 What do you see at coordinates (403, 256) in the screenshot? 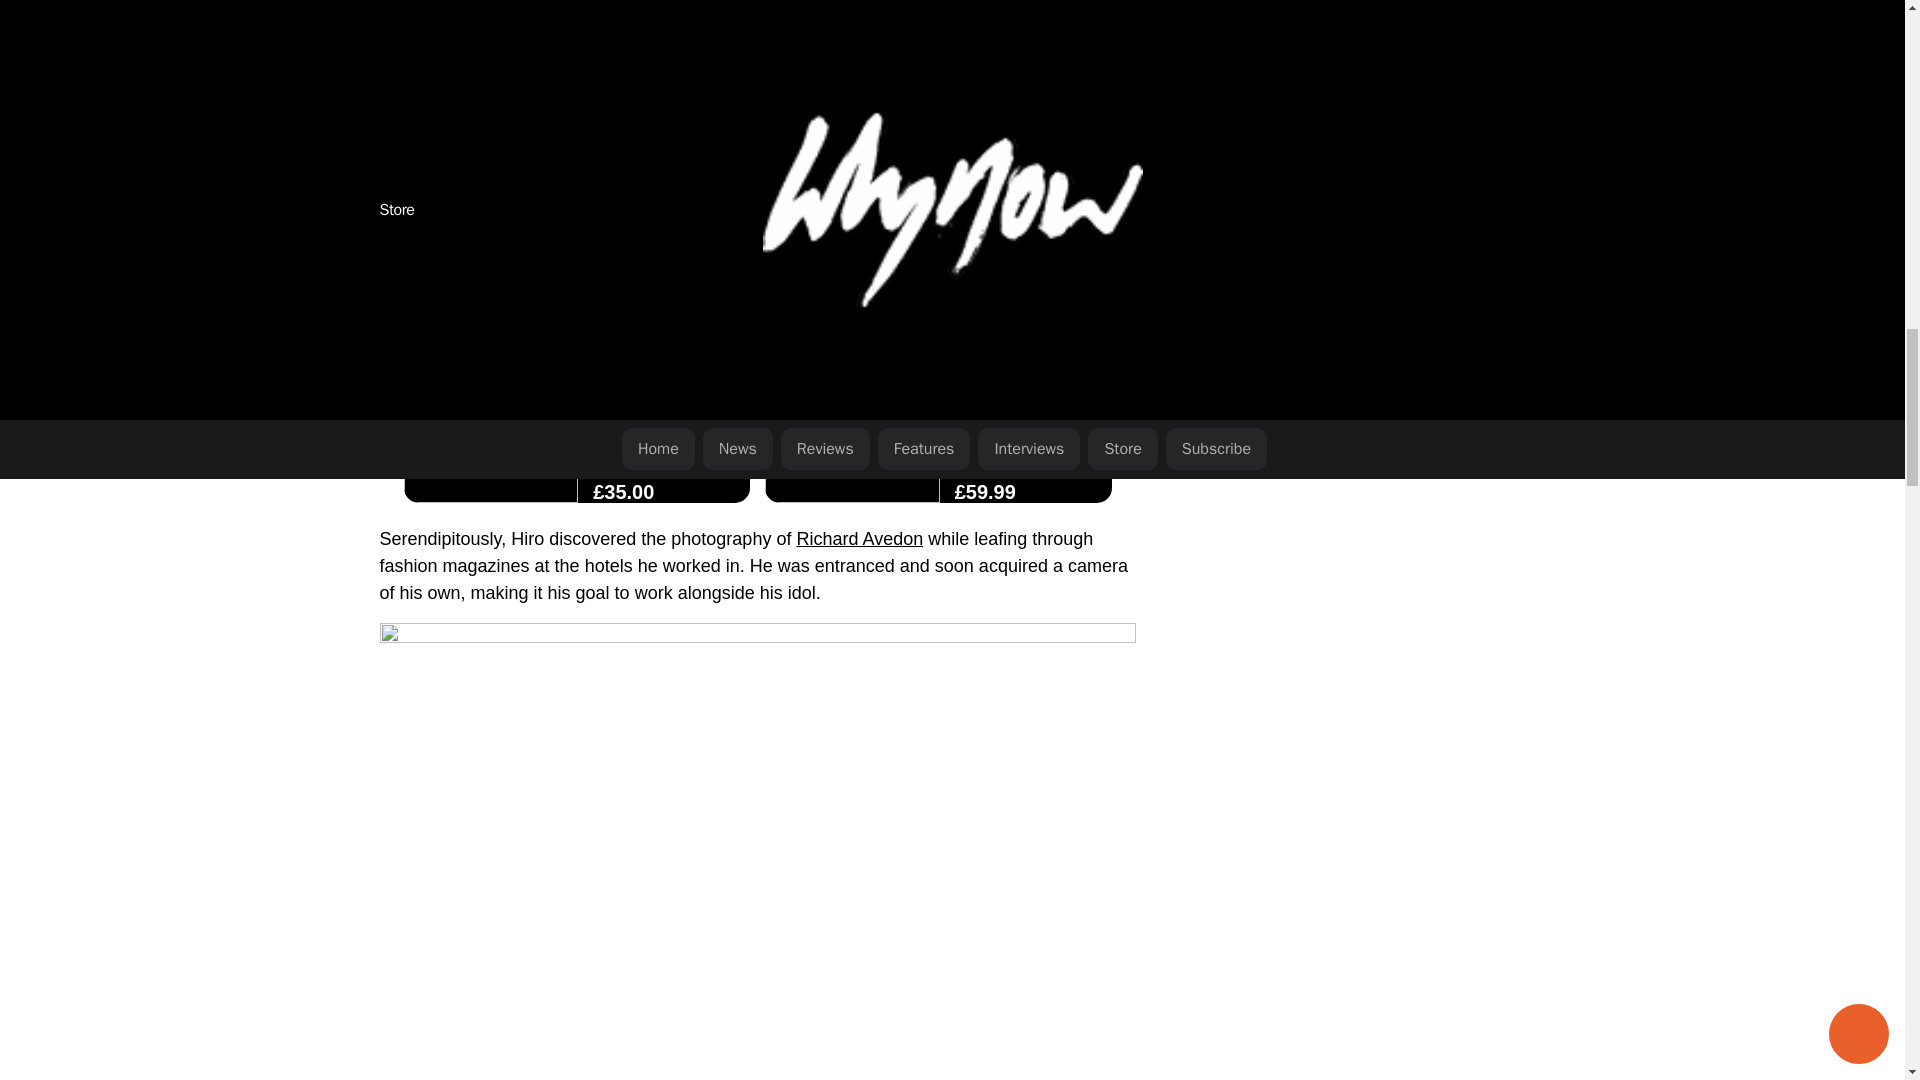
I see `Tokyo` at bounding box center [403, 256].